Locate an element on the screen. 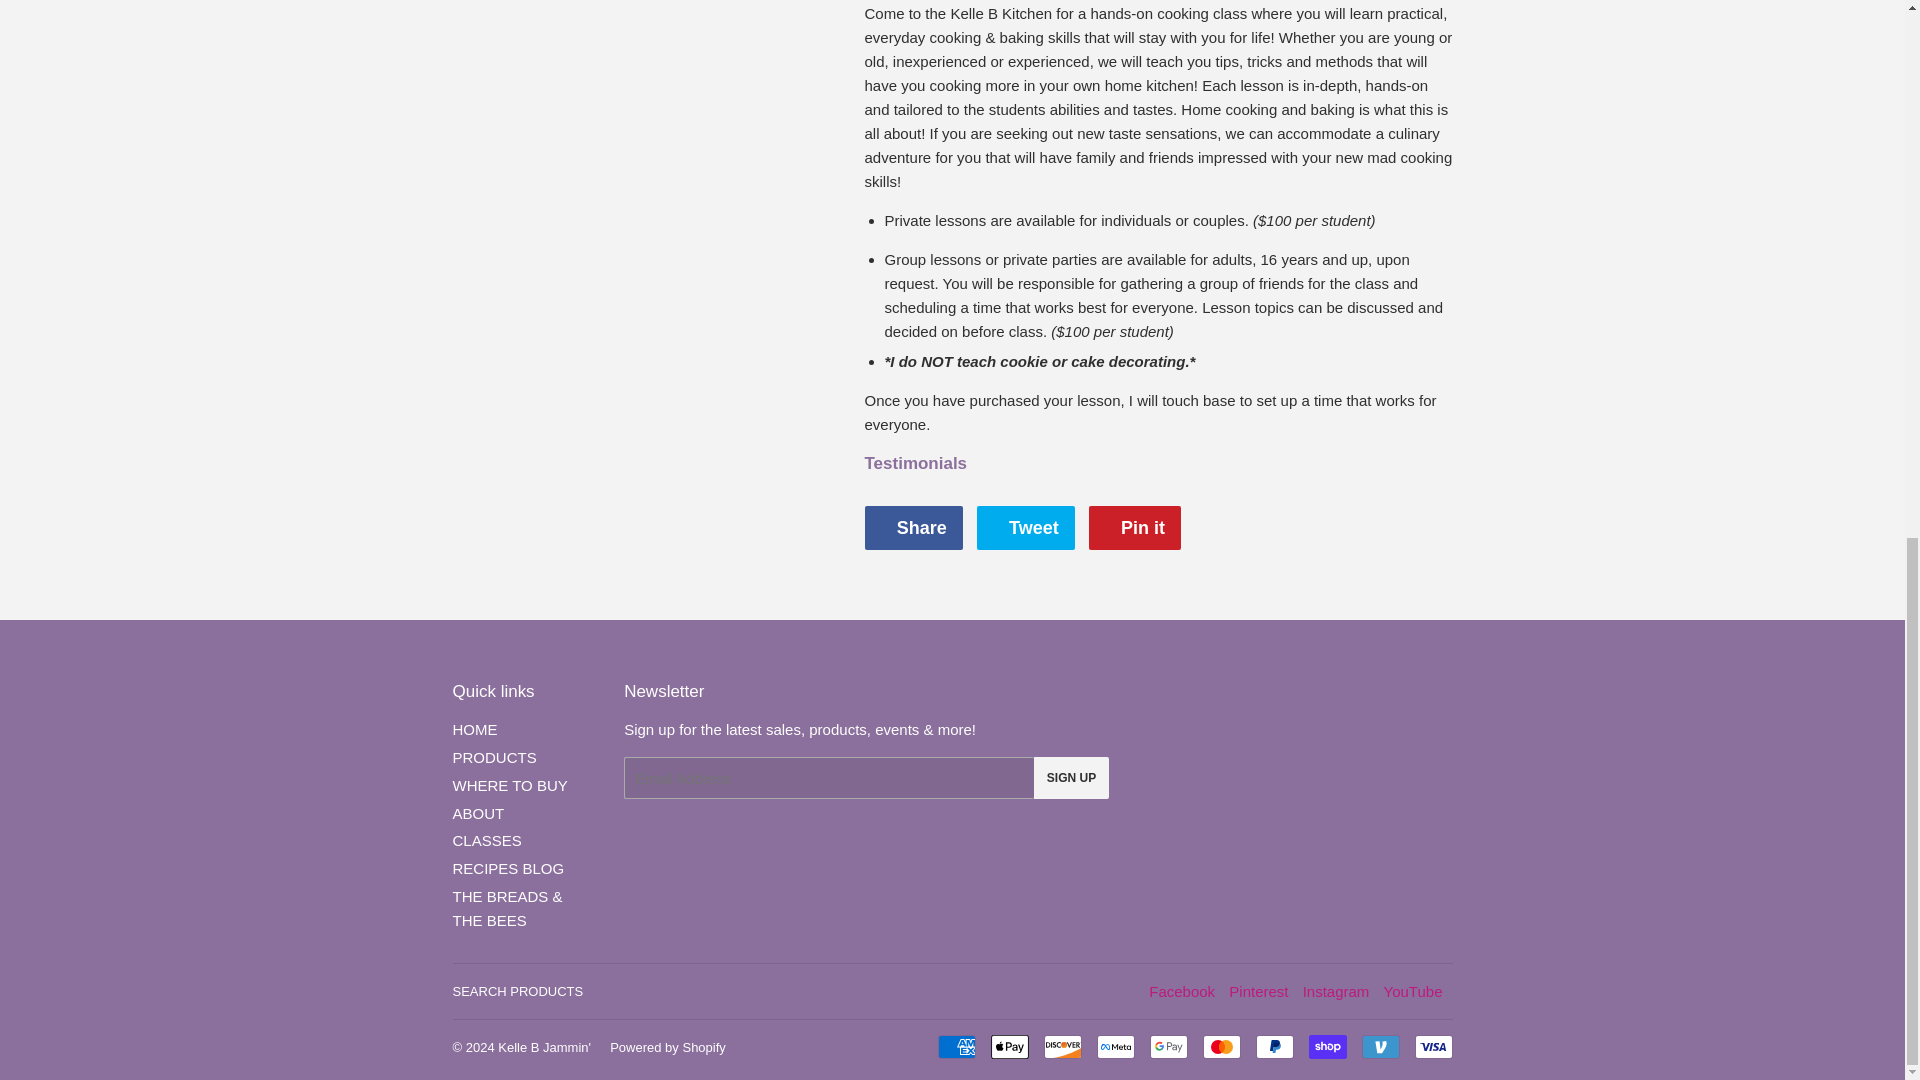 The image size is (1920, 1080). Apple Pay is located at coordinates (1008, 1046).